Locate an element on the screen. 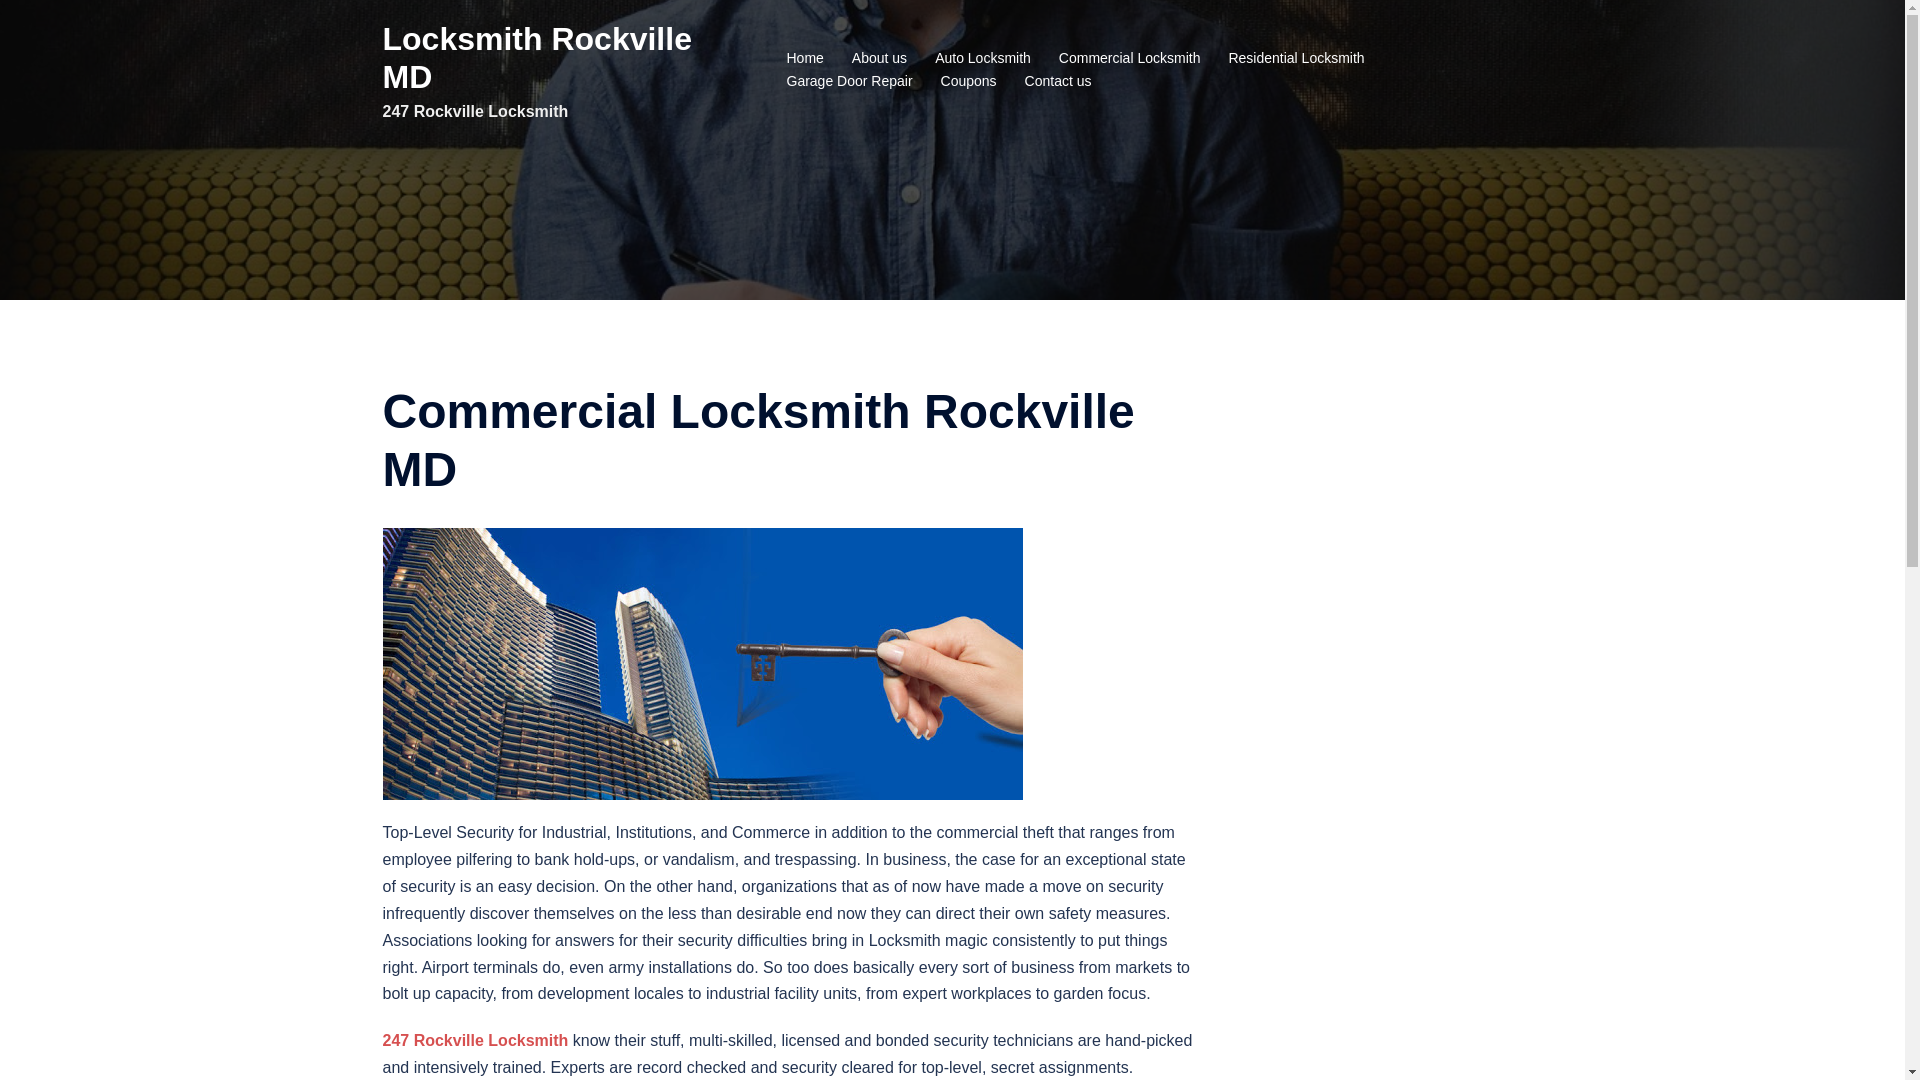  Coupons is located at coordinates (969, 82).